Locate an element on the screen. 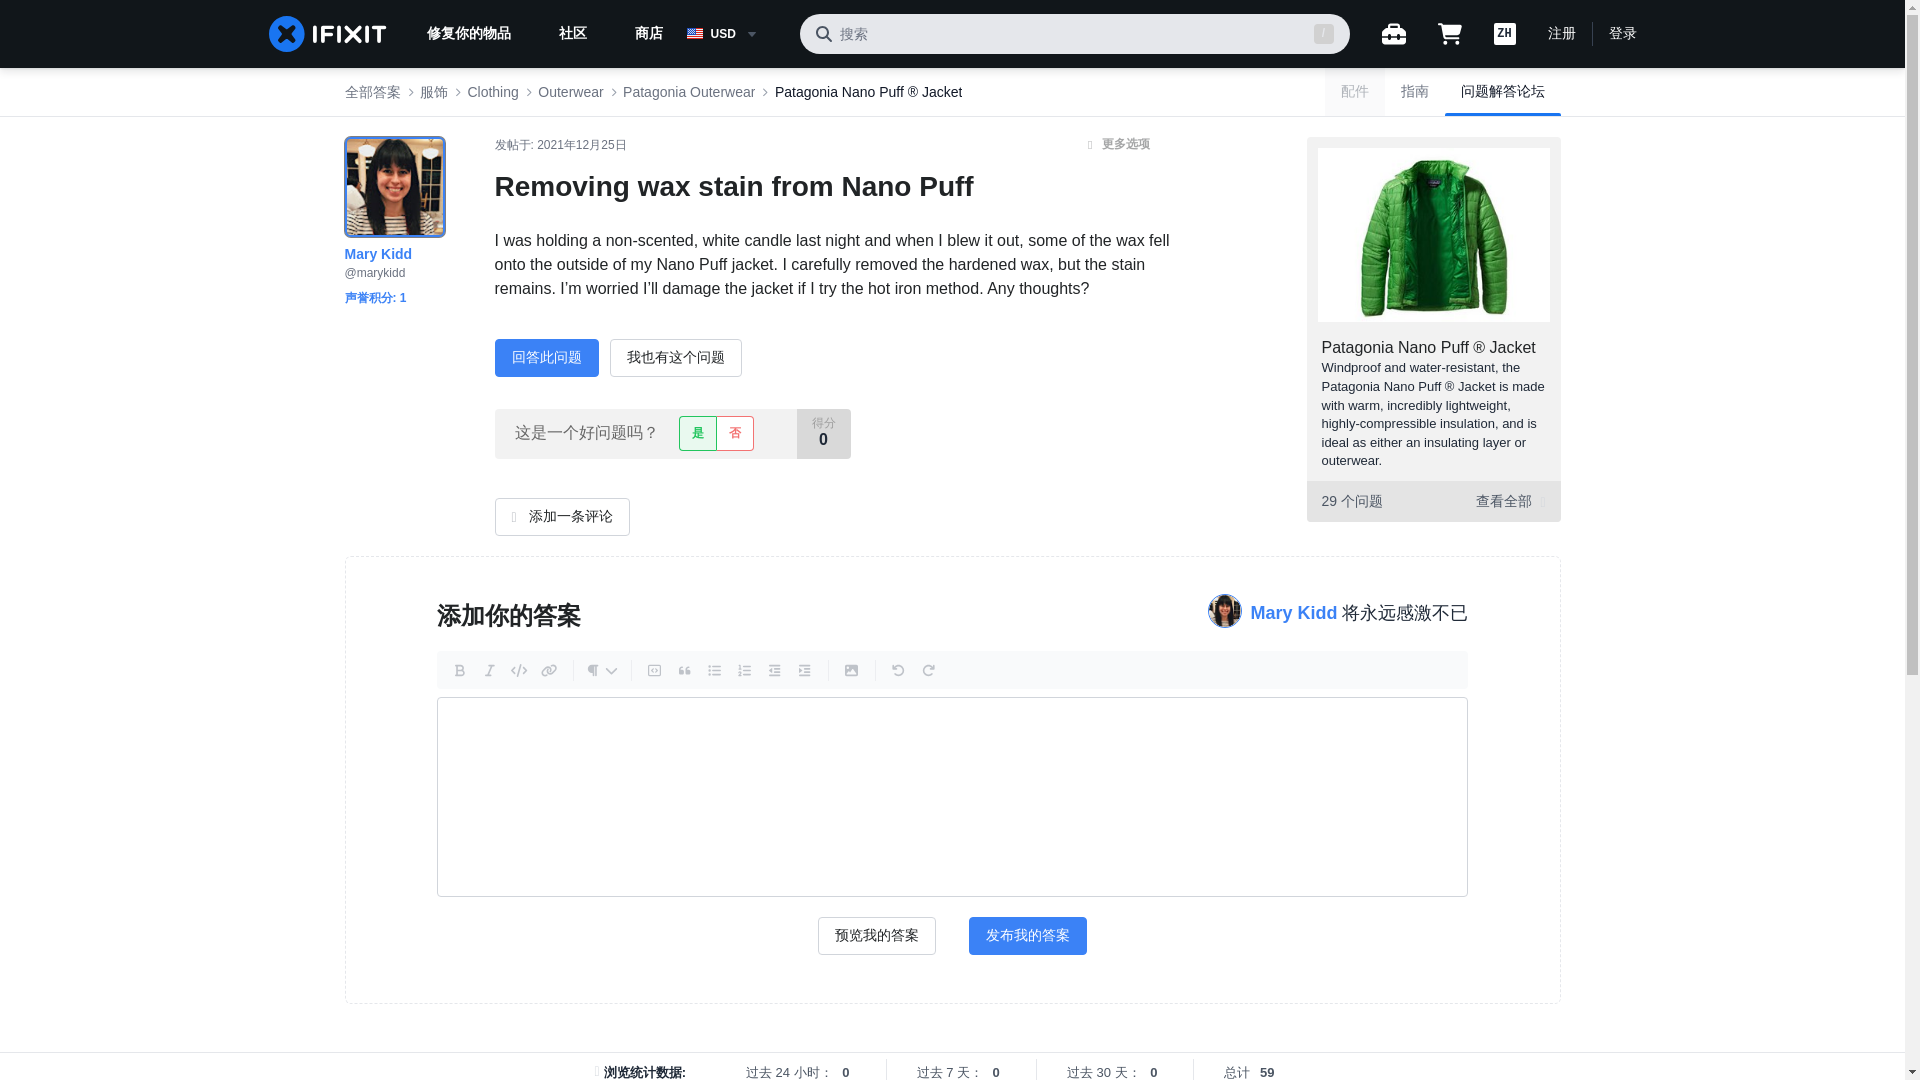 The image size is (1920, 1080). Clothing is located at coordinates (492, 92).